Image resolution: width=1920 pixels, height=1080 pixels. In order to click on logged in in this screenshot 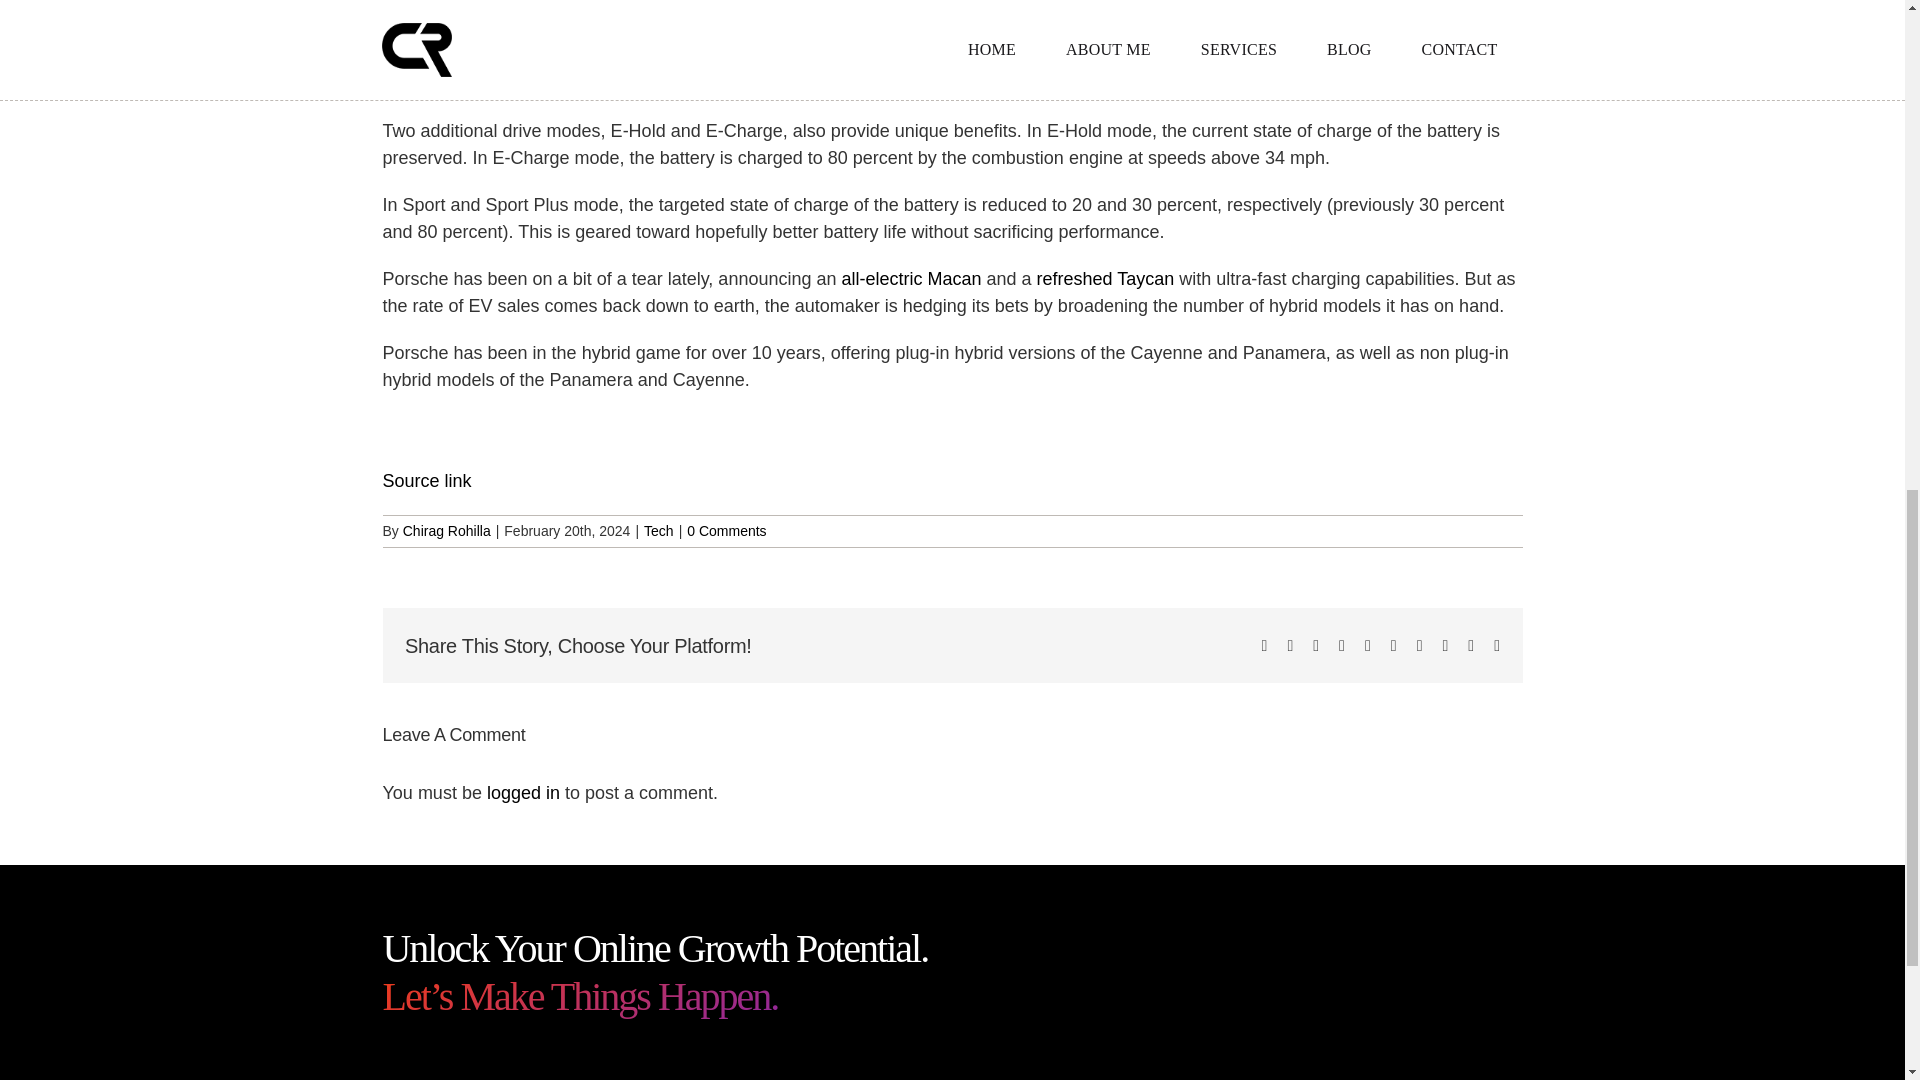, I will do `click(524, 793)`.